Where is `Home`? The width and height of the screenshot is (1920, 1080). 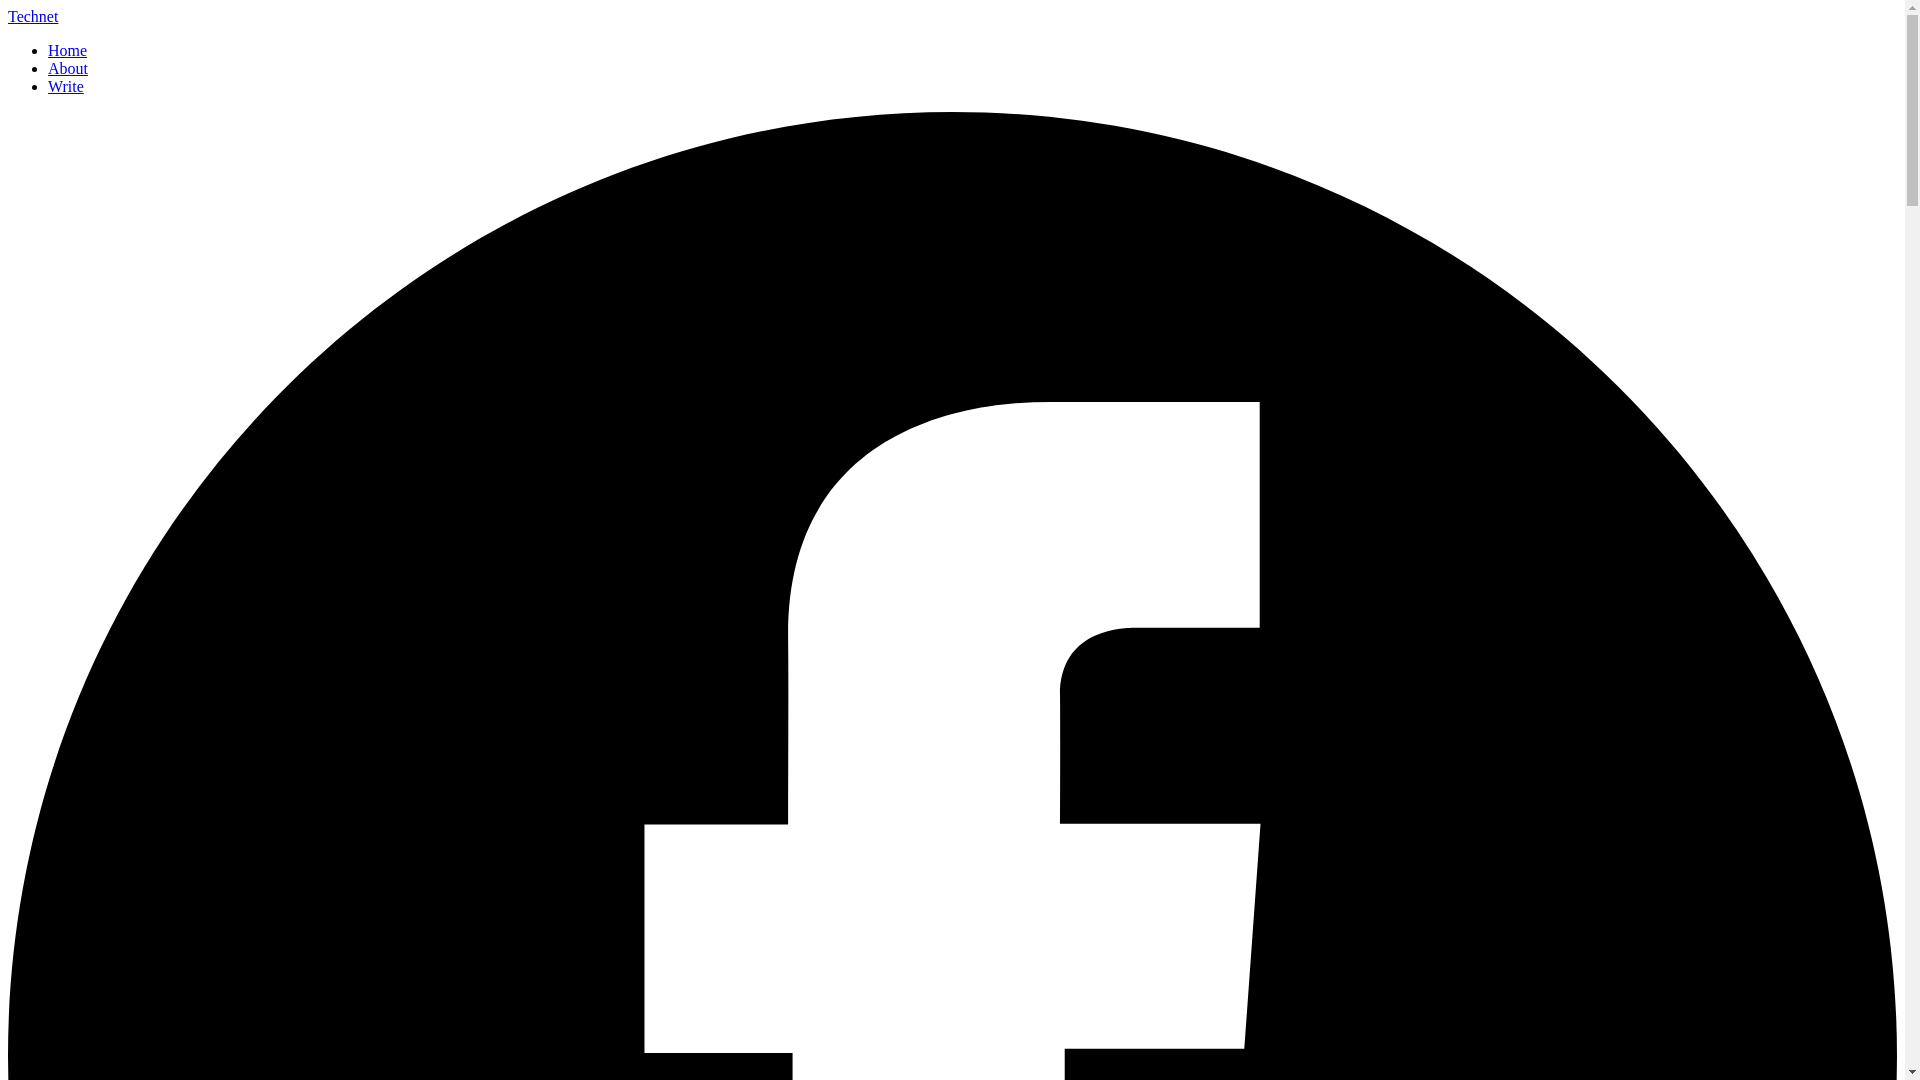
Home is located at coordinates (67, 50).